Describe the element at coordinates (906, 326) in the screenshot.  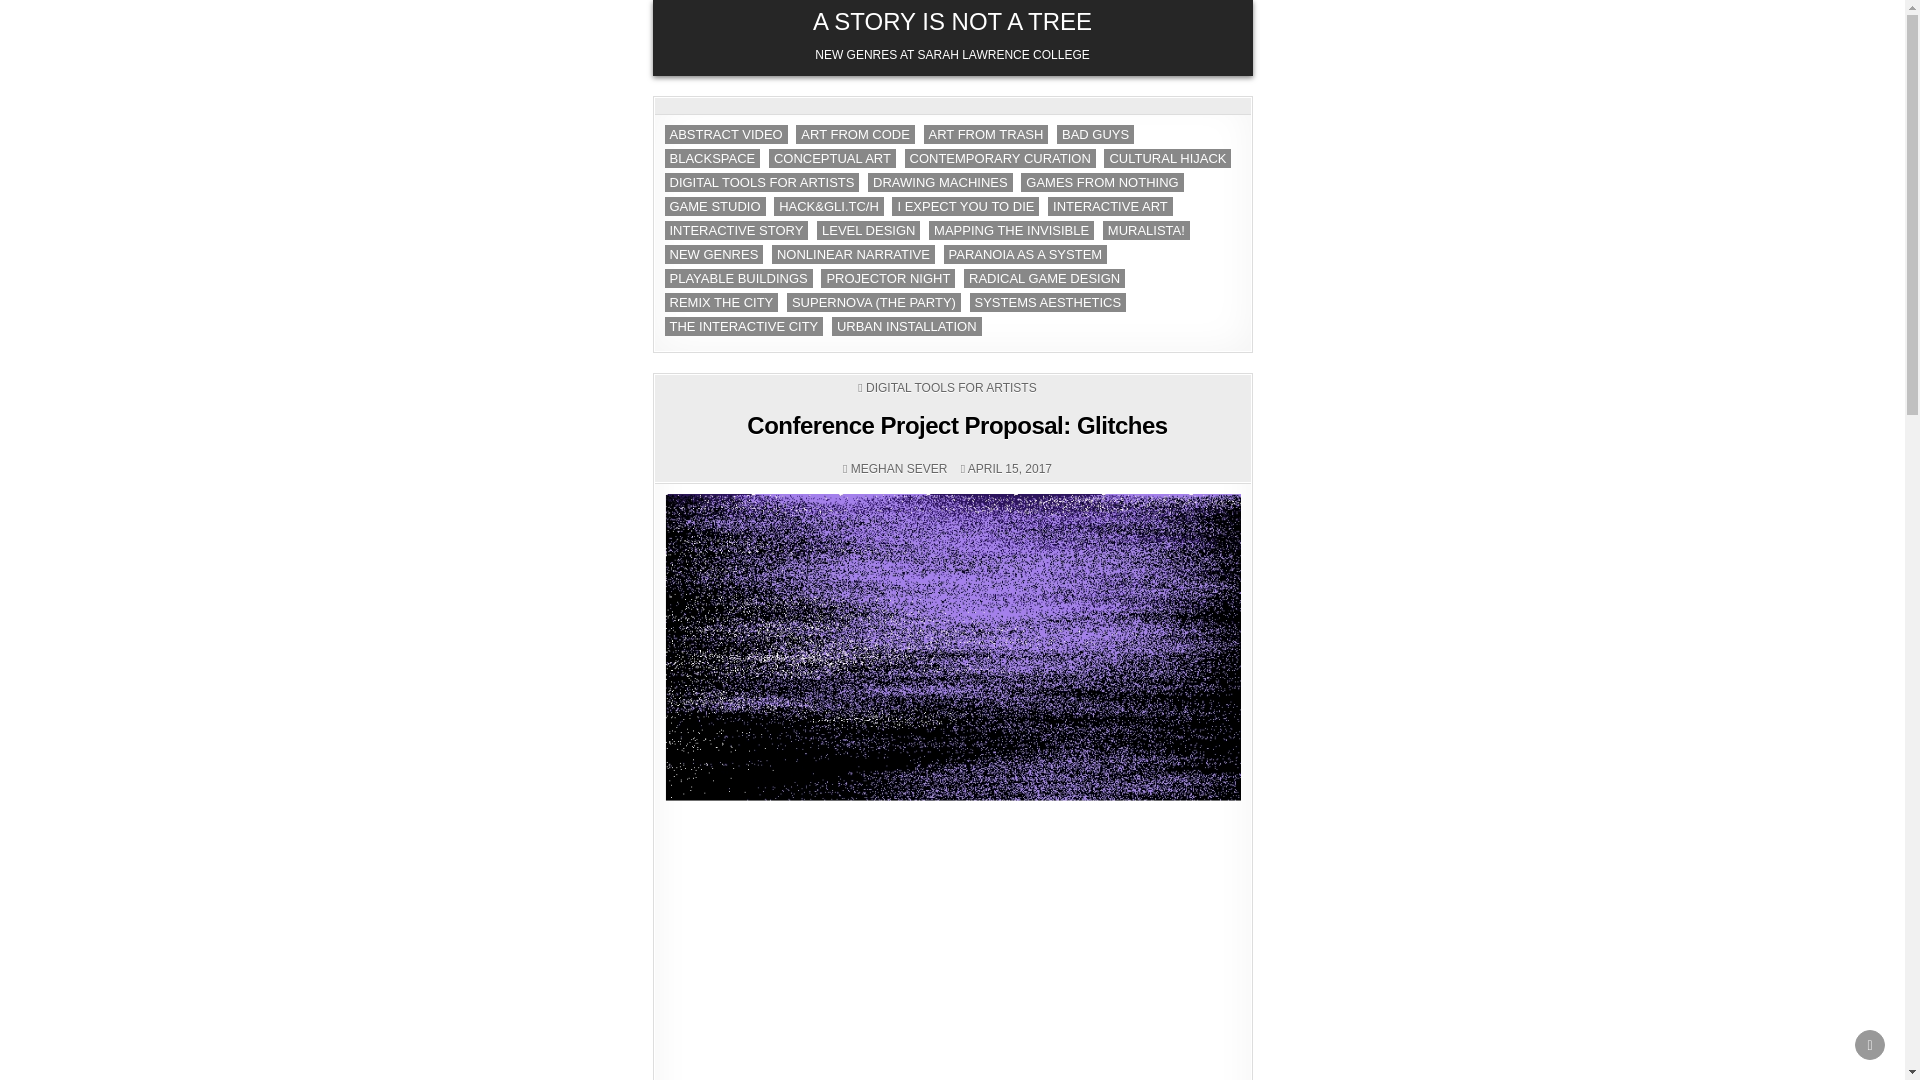
I see `URBAN INSTALLATION` at that location.